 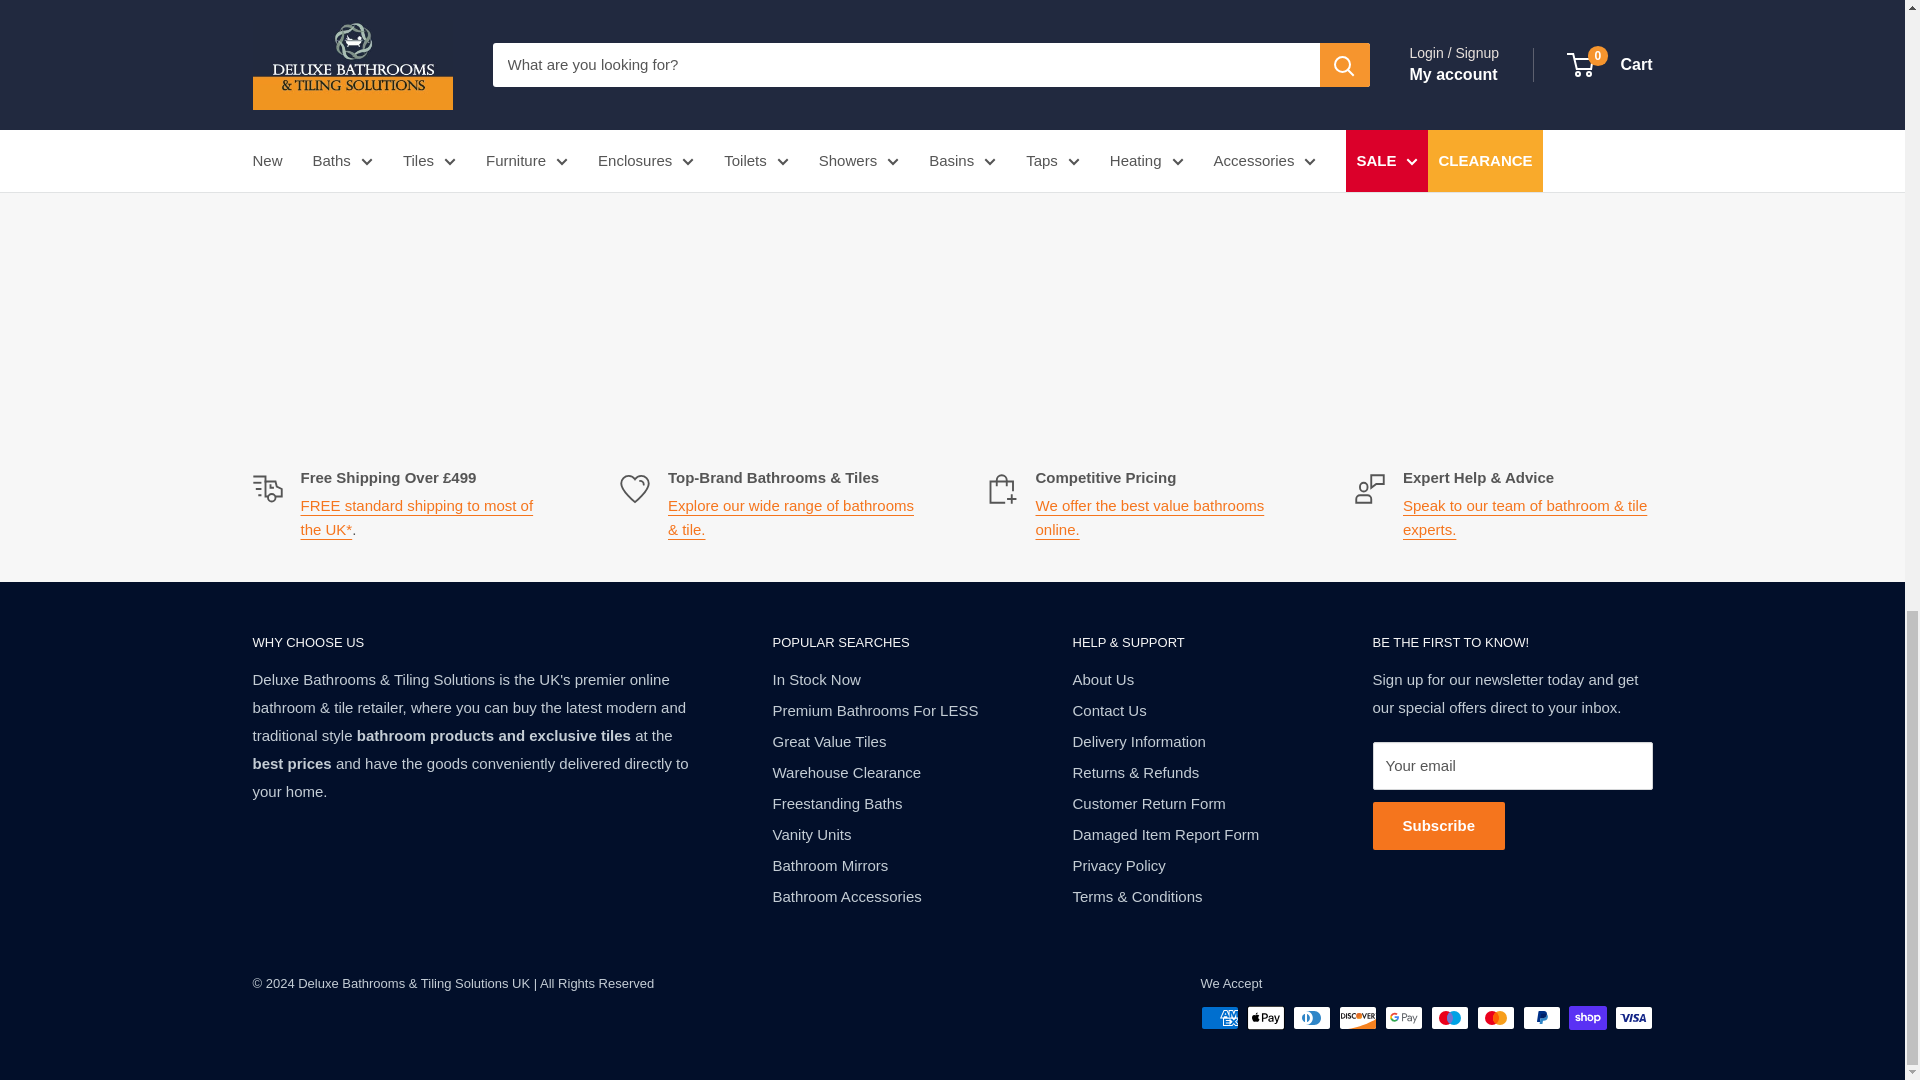 I want to click on Contact Deluxe Bathrooms, so click(x=1525, y=516).